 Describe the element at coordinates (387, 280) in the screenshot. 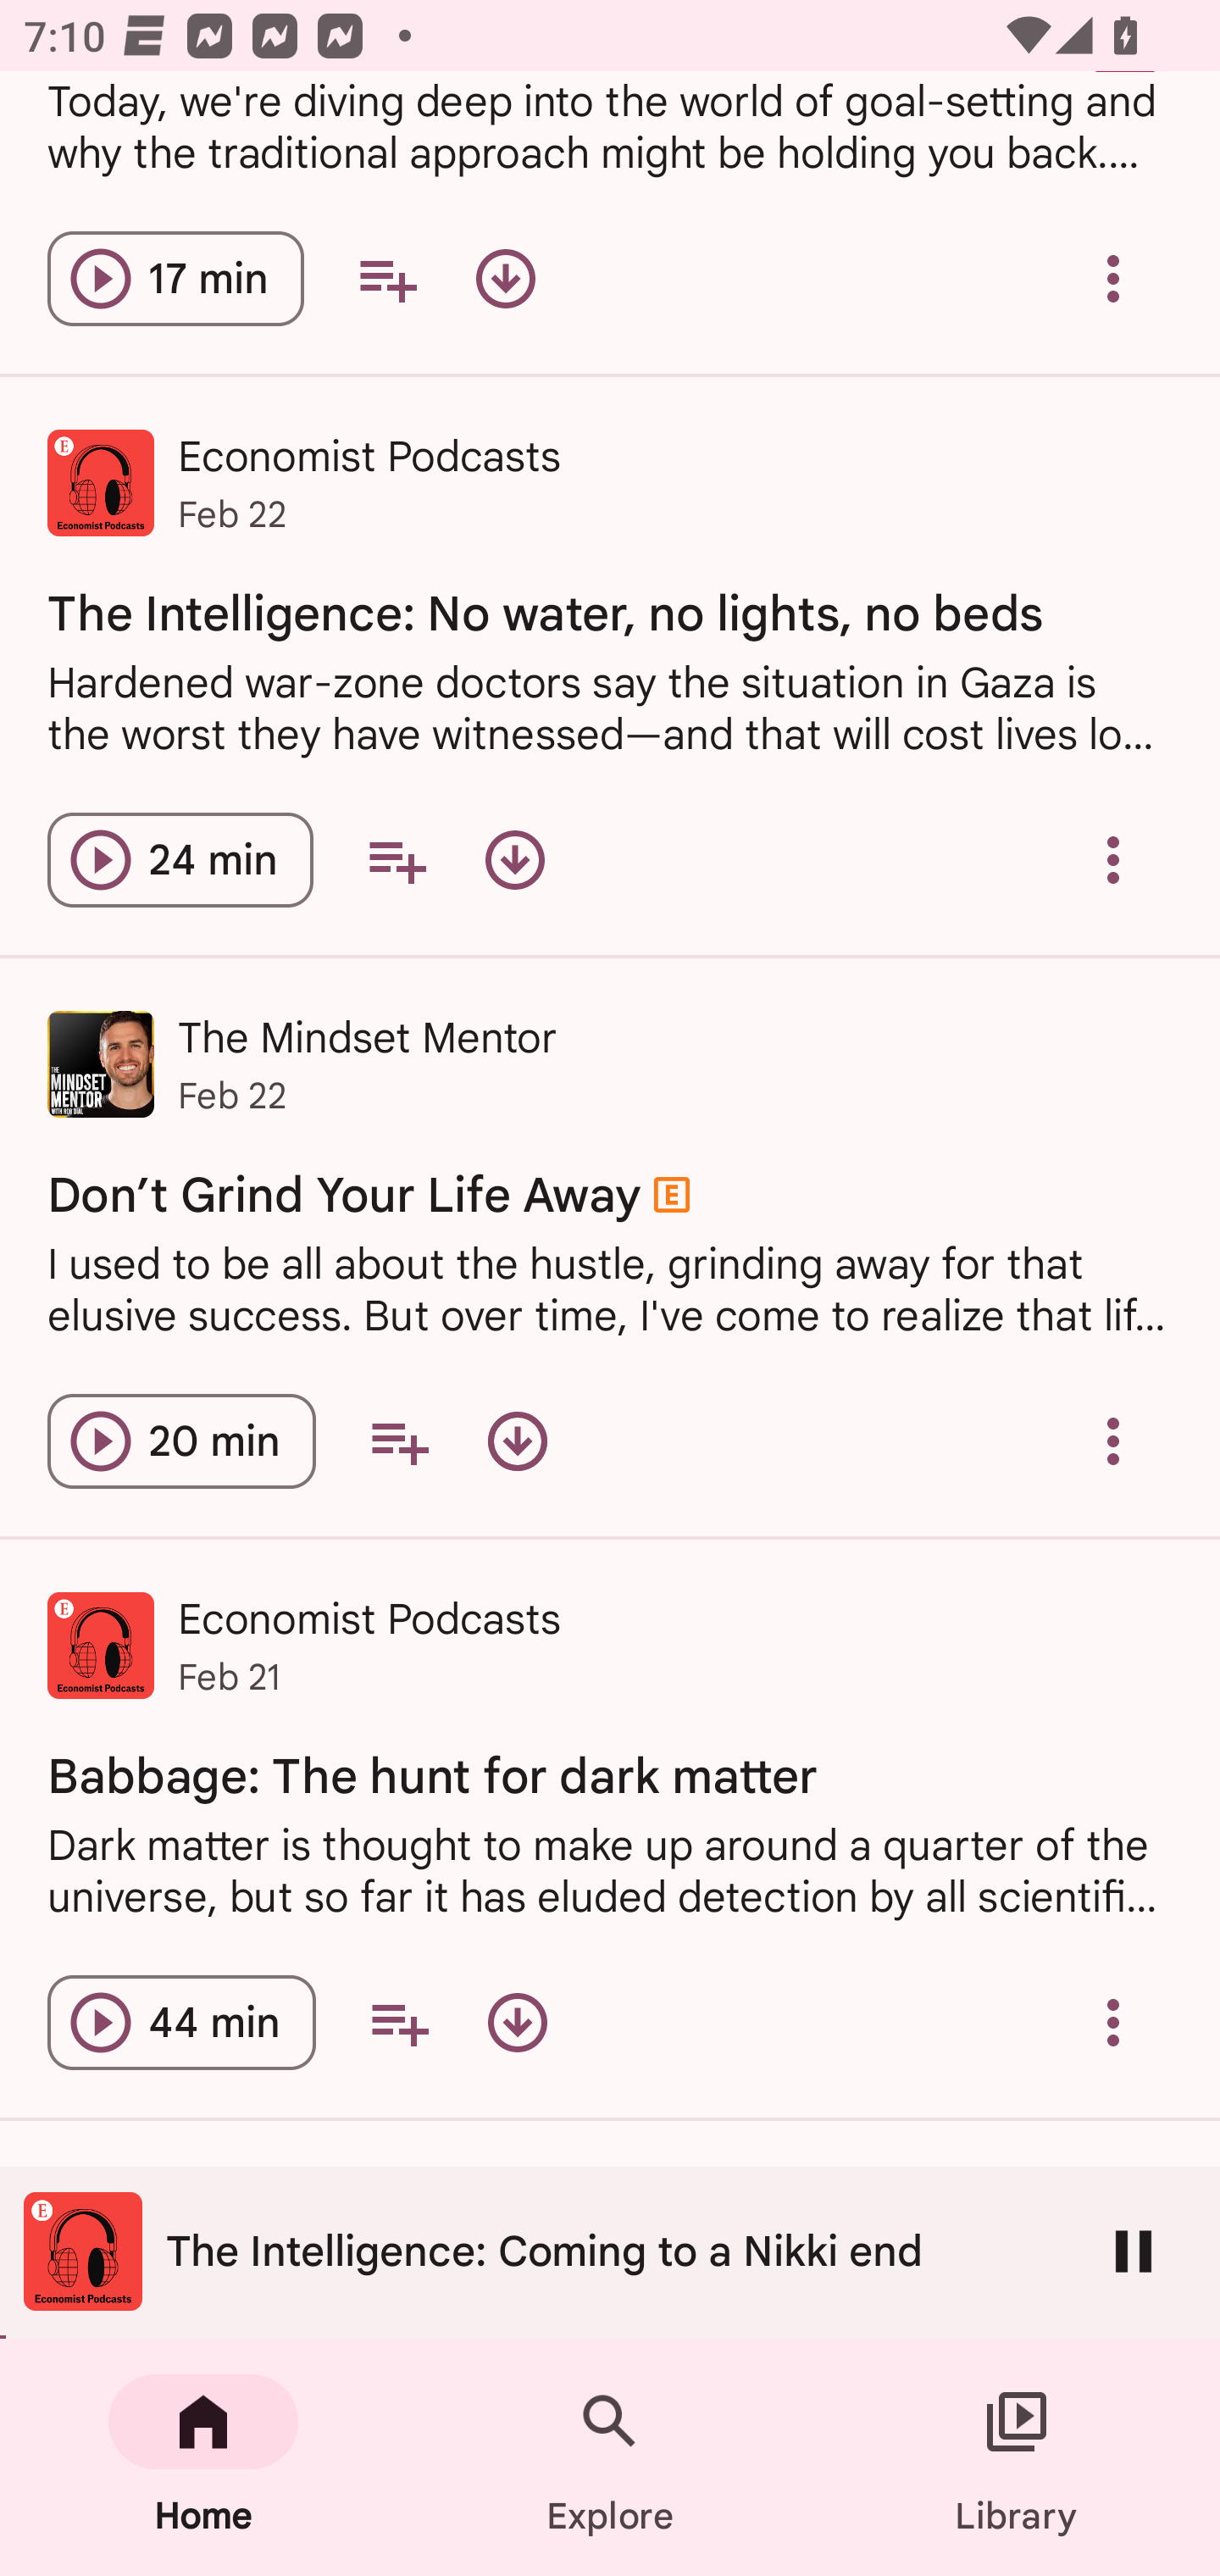

I see `Add to your queue` at that location.